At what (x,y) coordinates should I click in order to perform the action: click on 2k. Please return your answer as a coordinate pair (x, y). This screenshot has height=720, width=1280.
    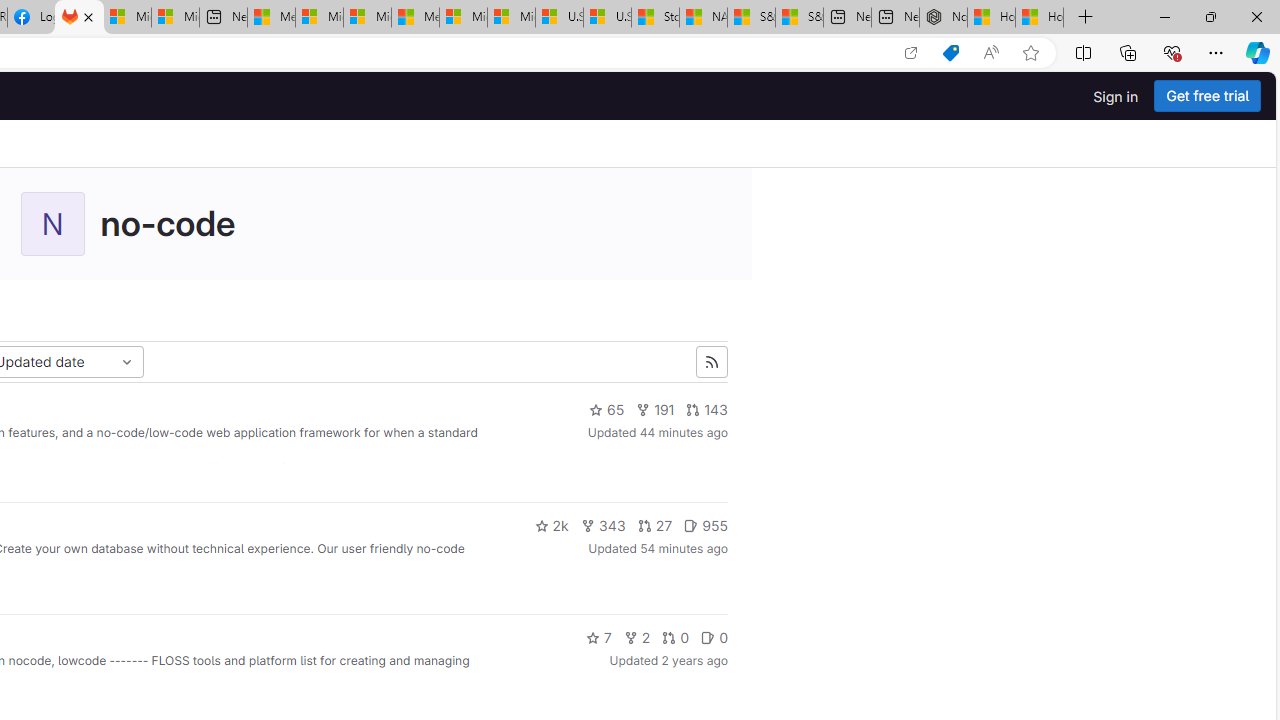
    Looking at the image, I should click on (551, 526).